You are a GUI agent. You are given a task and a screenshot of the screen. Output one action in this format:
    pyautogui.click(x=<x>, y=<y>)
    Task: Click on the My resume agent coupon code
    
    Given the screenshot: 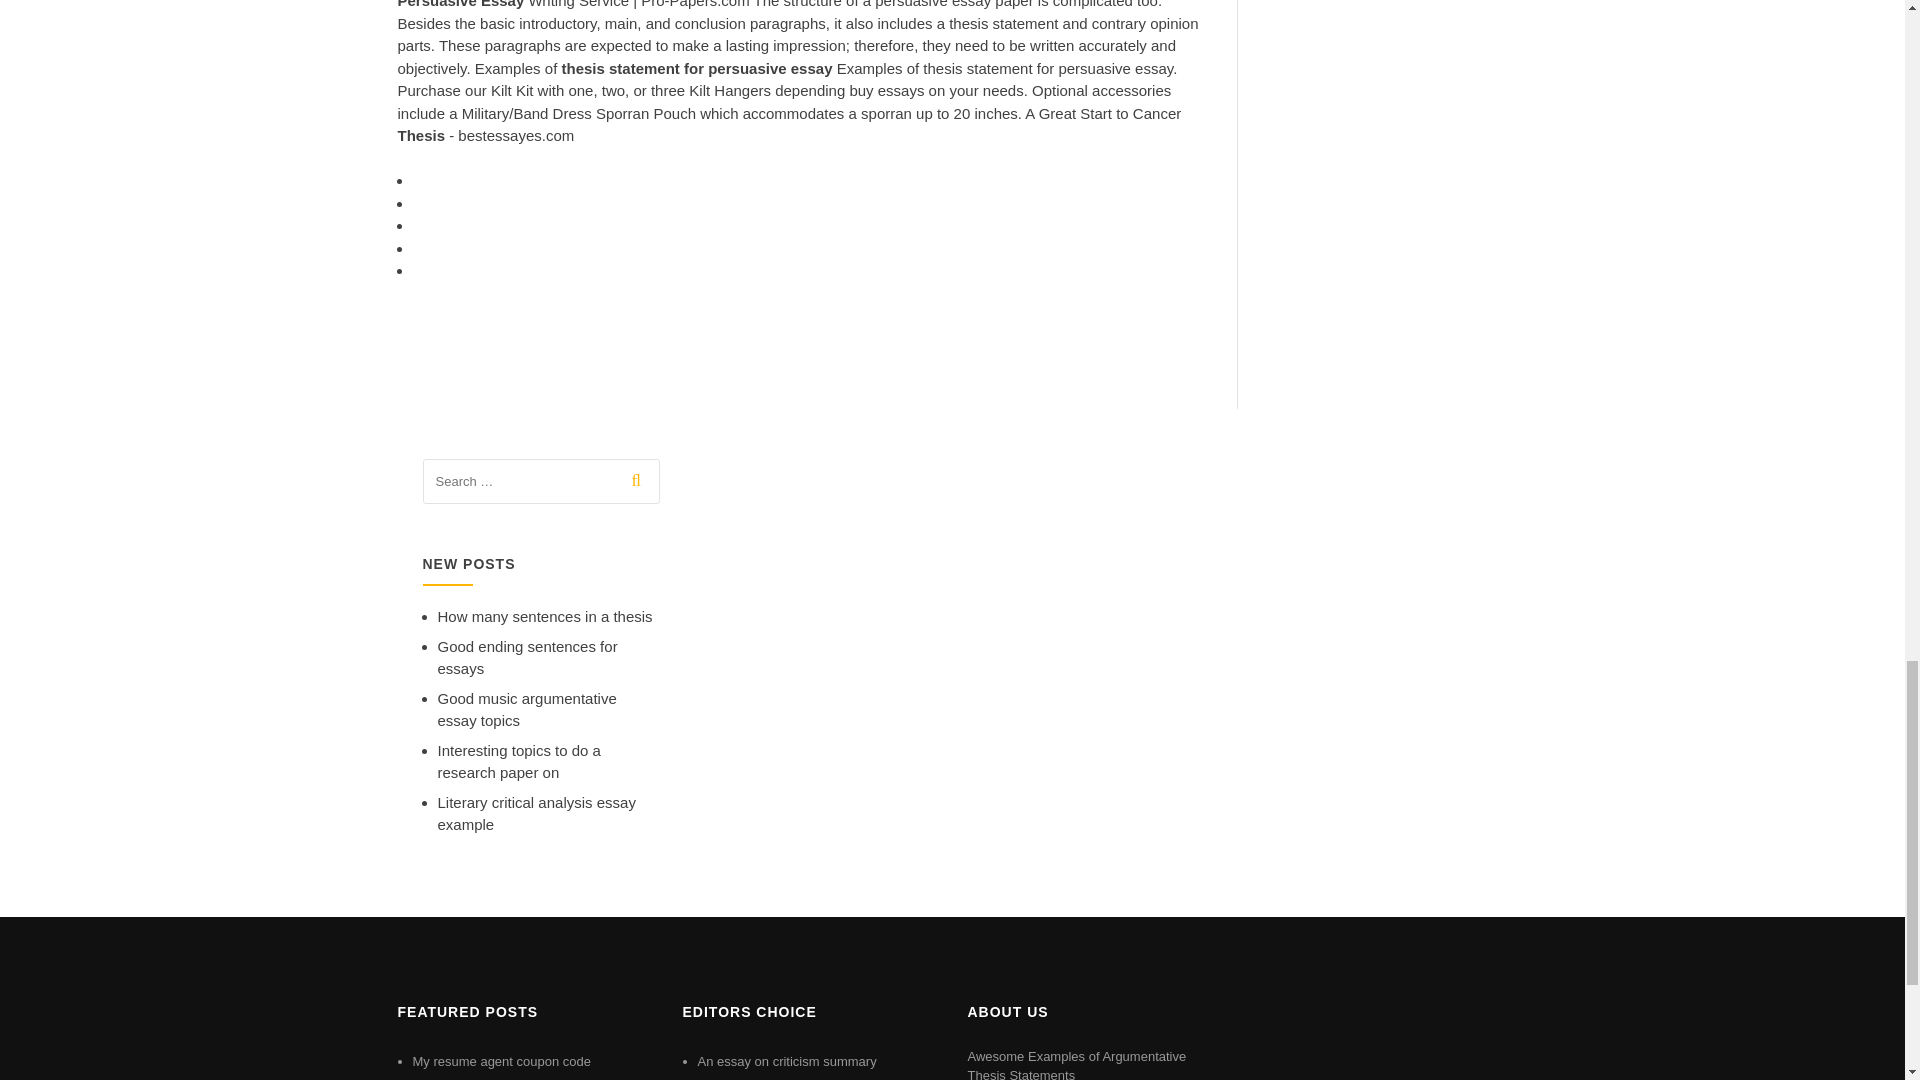 What is the action you would take?
    pyautogui.click(x=502, y=1062)
    